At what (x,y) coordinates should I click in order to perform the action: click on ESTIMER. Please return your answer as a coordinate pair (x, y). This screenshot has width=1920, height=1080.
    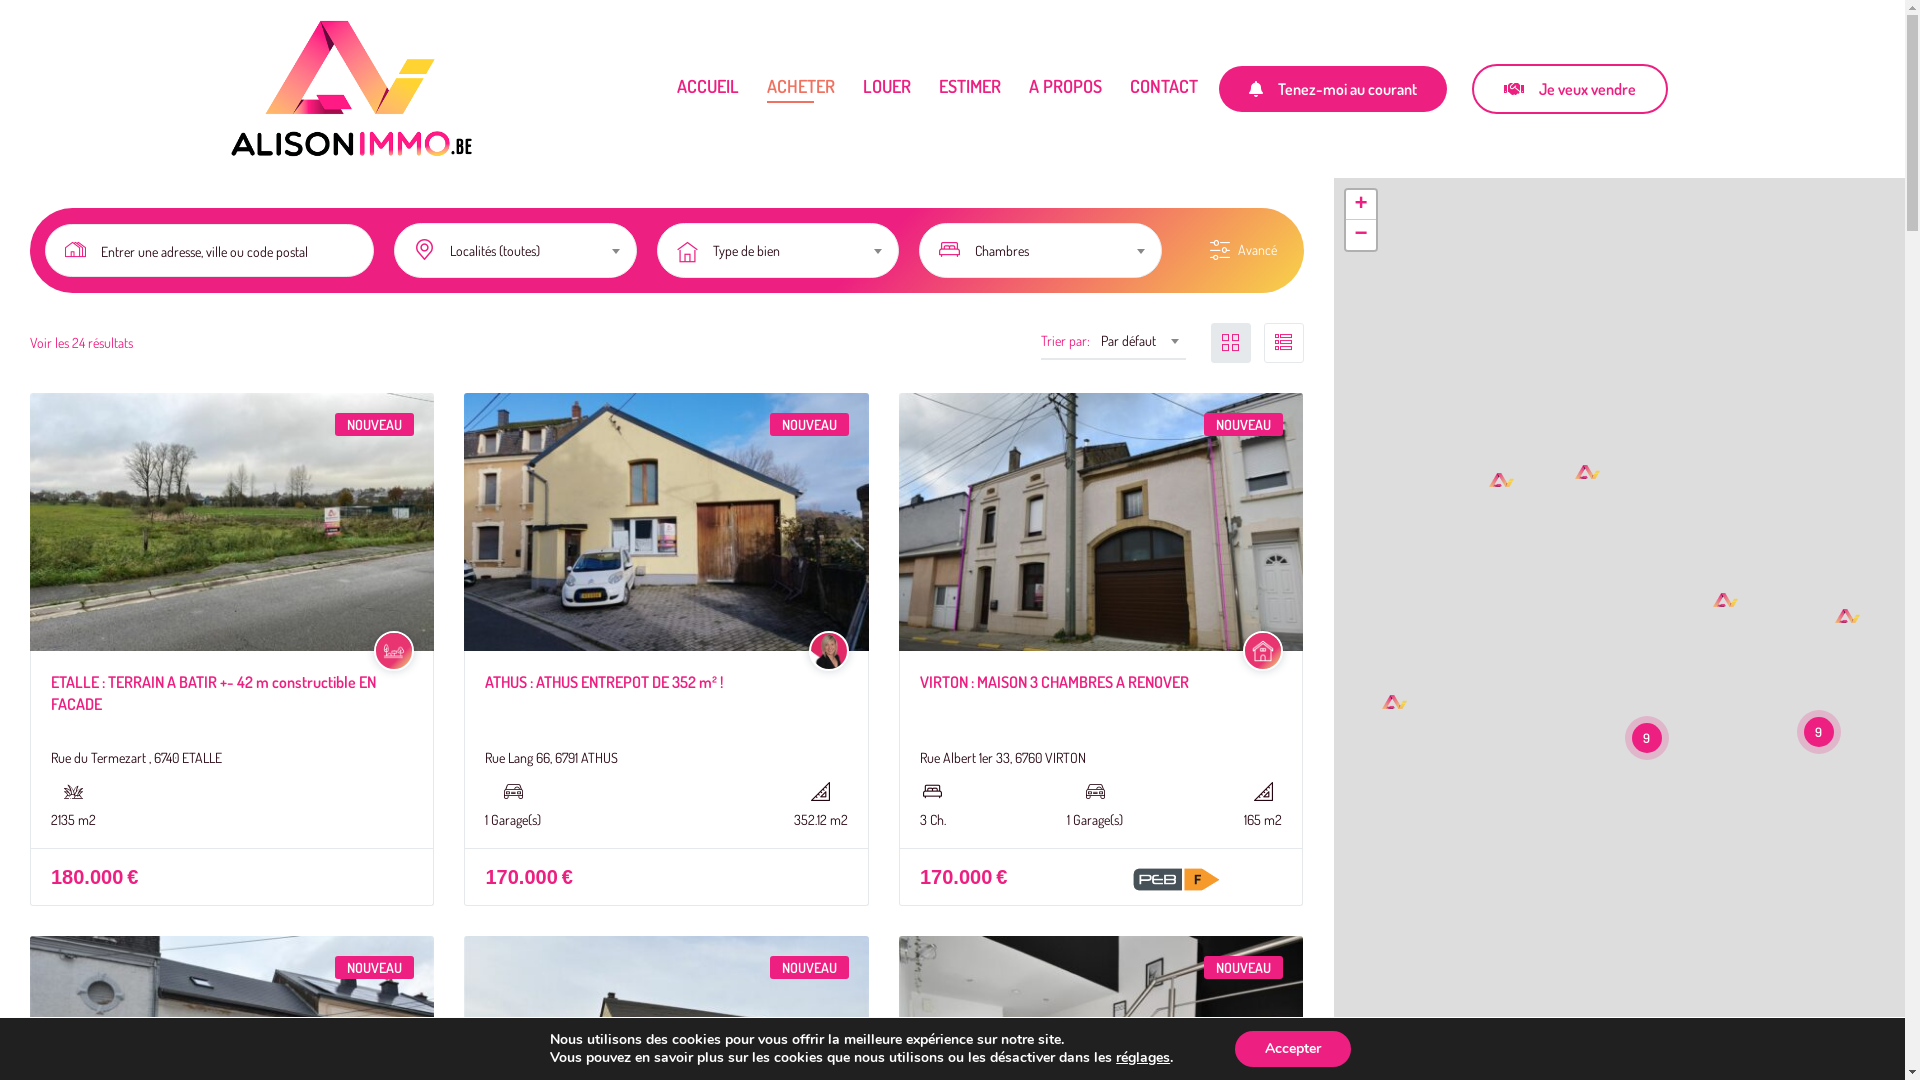
    Looking at the image, I should click on (969, 88).